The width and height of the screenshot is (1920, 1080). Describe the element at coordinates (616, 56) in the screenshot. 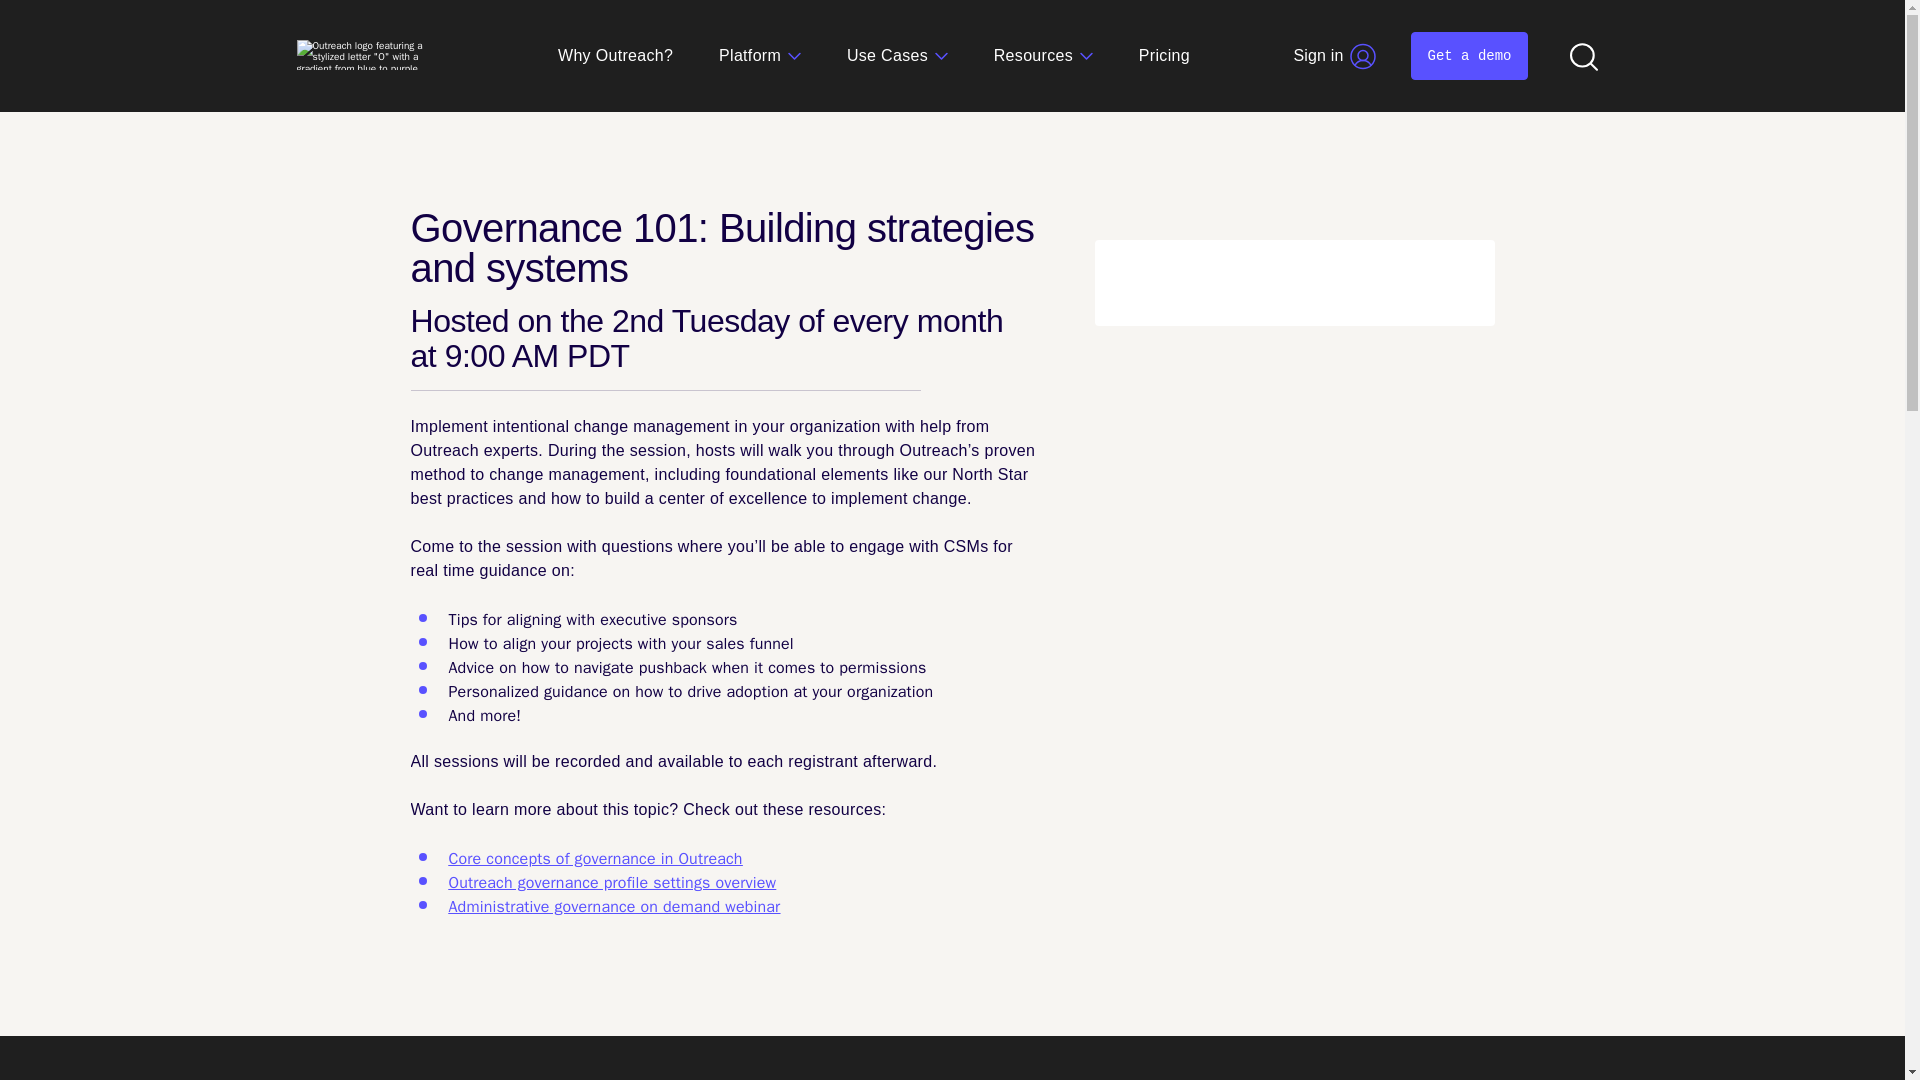

I see `Why Outreach?` at that location.